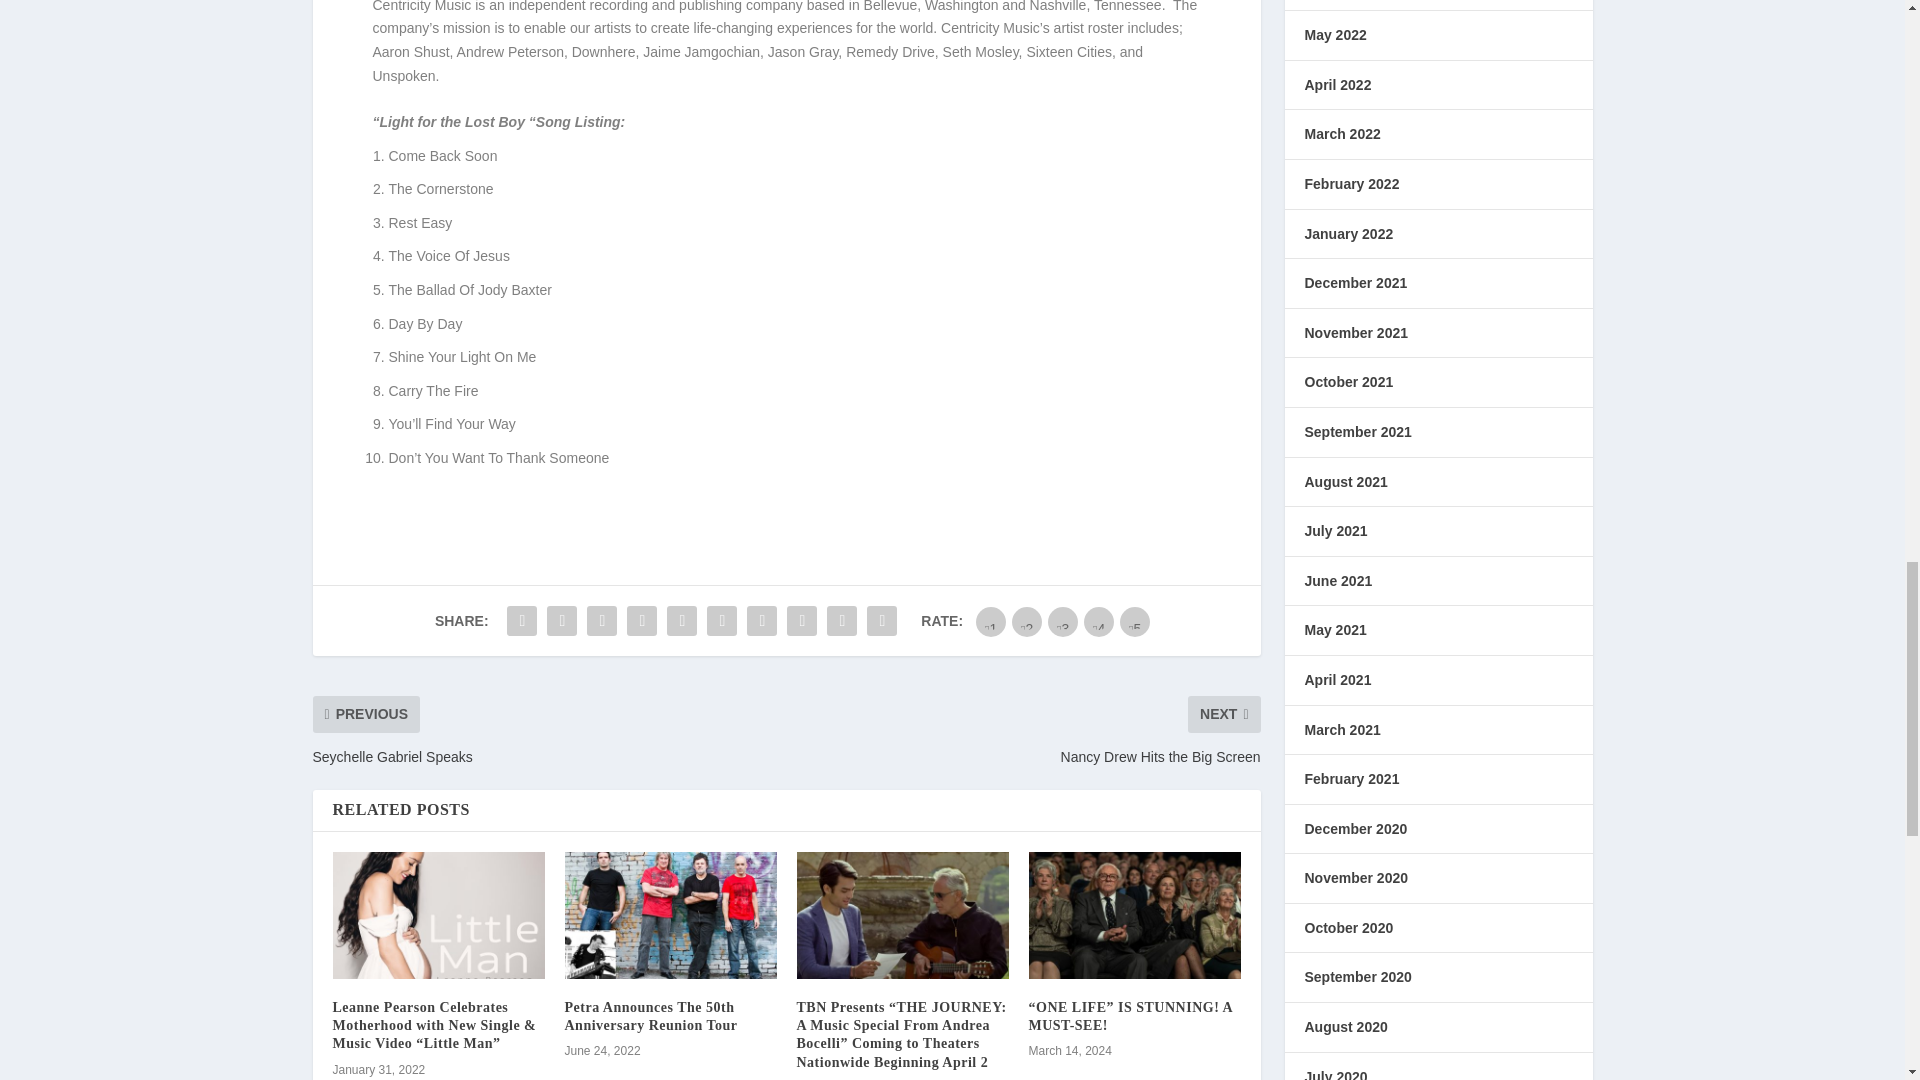 This screenshot has height=1080, width=1920. What do you see at coordinates (521, 620) in the screenshot?
I see `Share "Light for the Lost Boy" via Facebook` at bounding box center [521, 620].